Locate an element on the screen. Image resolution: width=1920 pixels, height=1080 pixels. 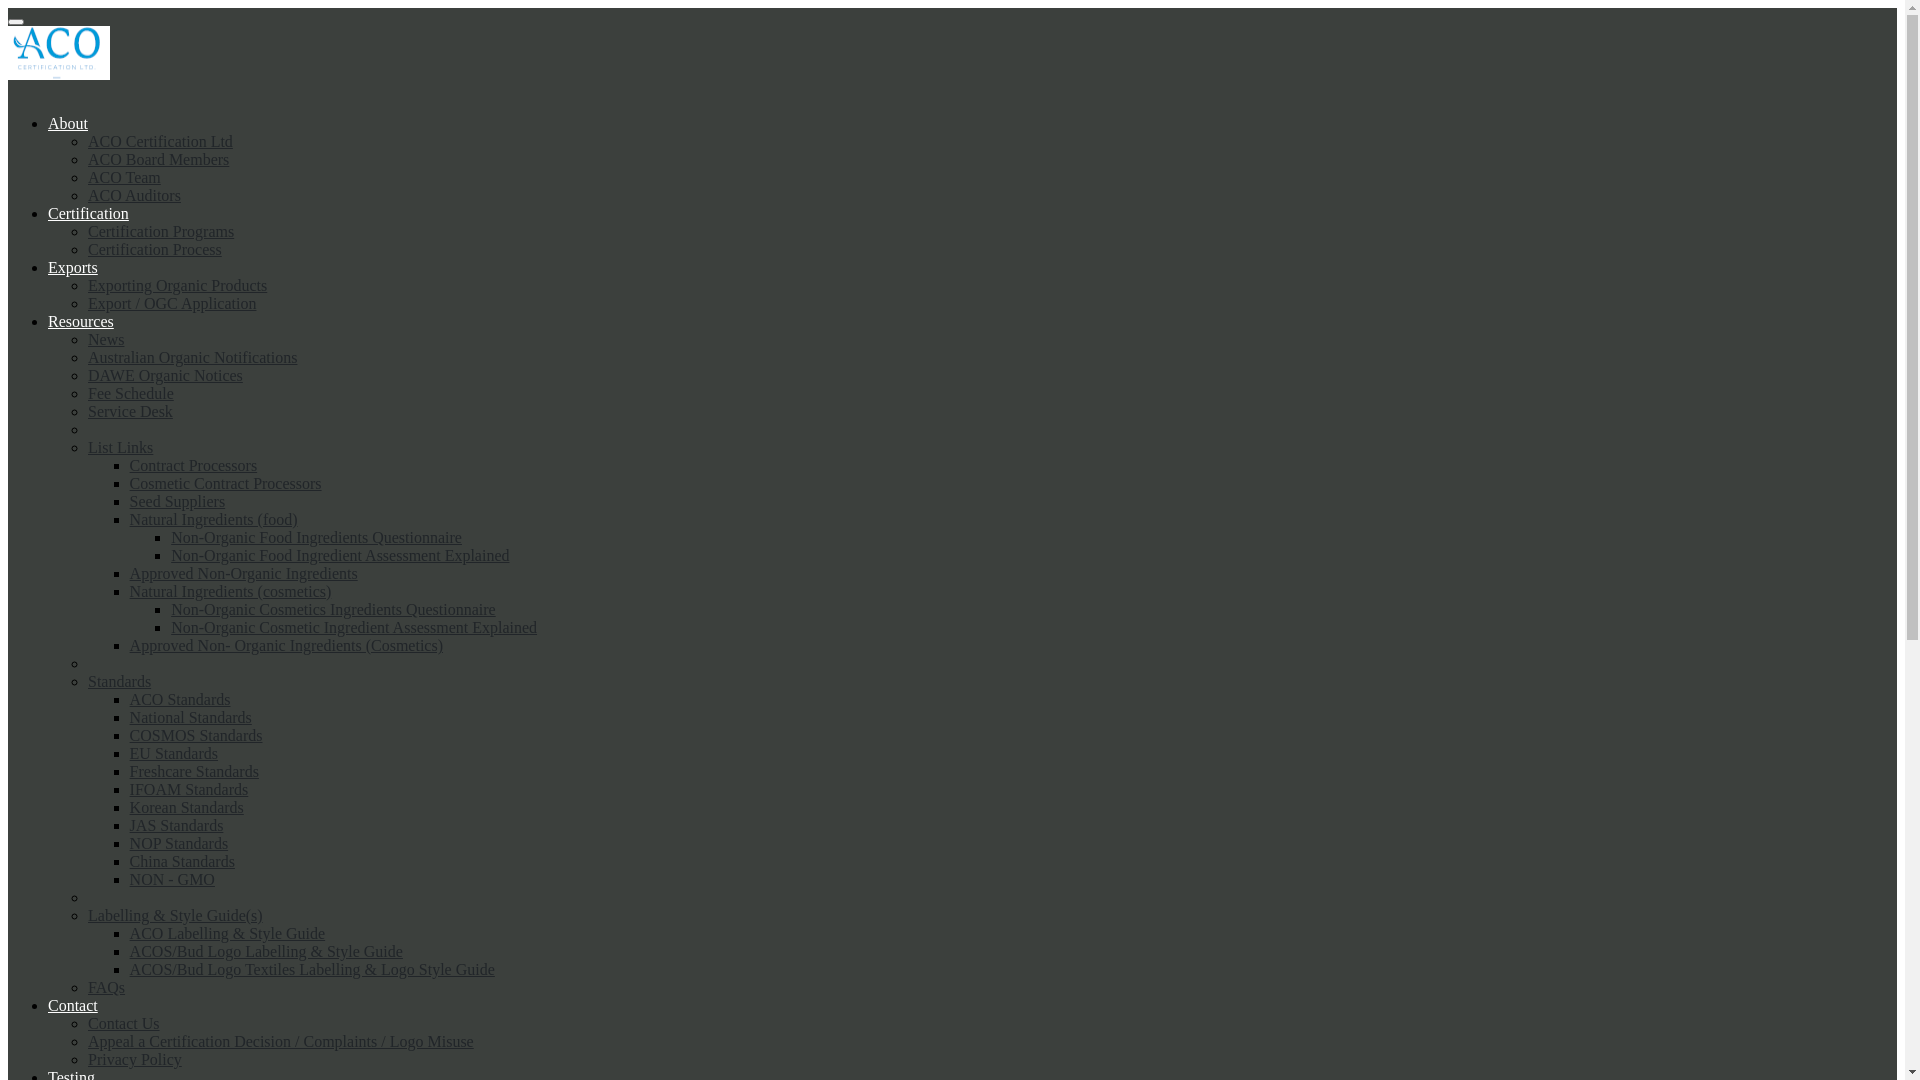
About is located at coordinates (68, 124).